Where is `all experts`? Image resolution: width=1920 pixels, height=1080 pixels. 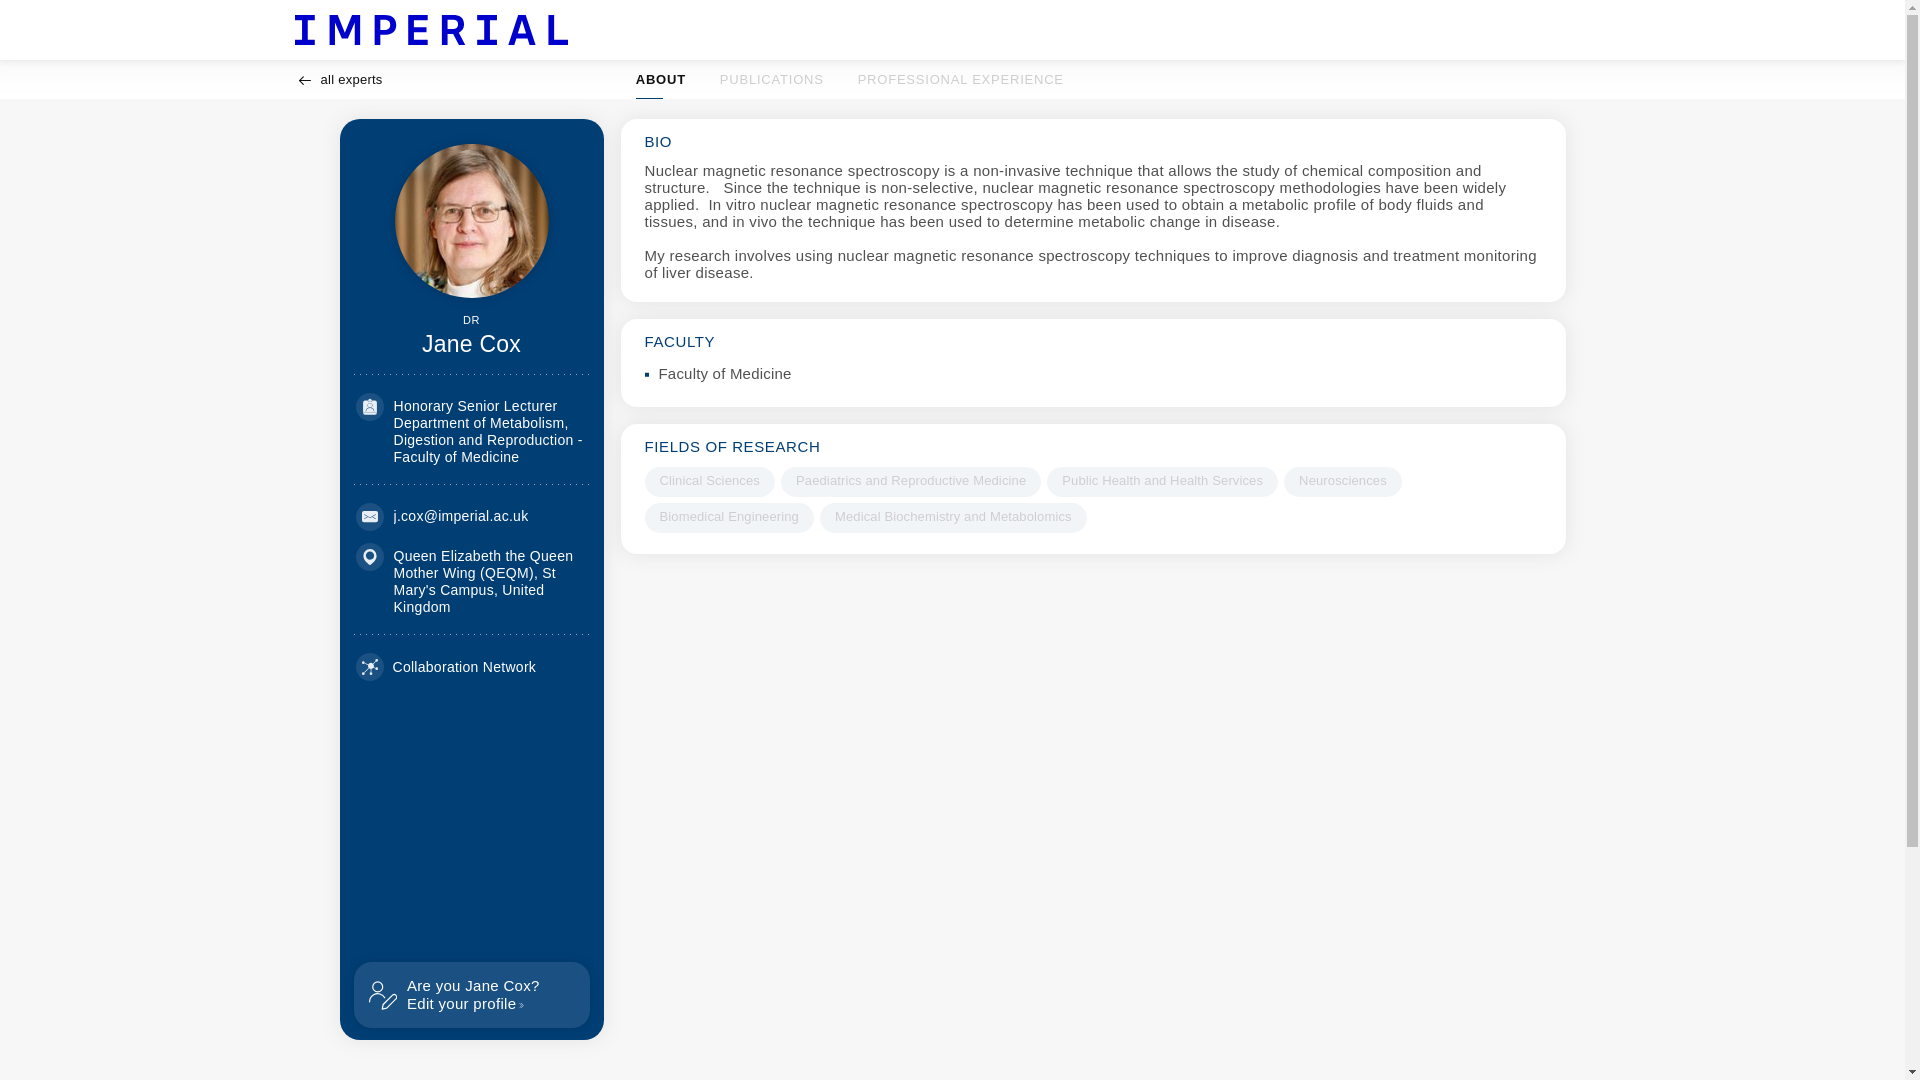
all experts is located at coordinates (338, 80).